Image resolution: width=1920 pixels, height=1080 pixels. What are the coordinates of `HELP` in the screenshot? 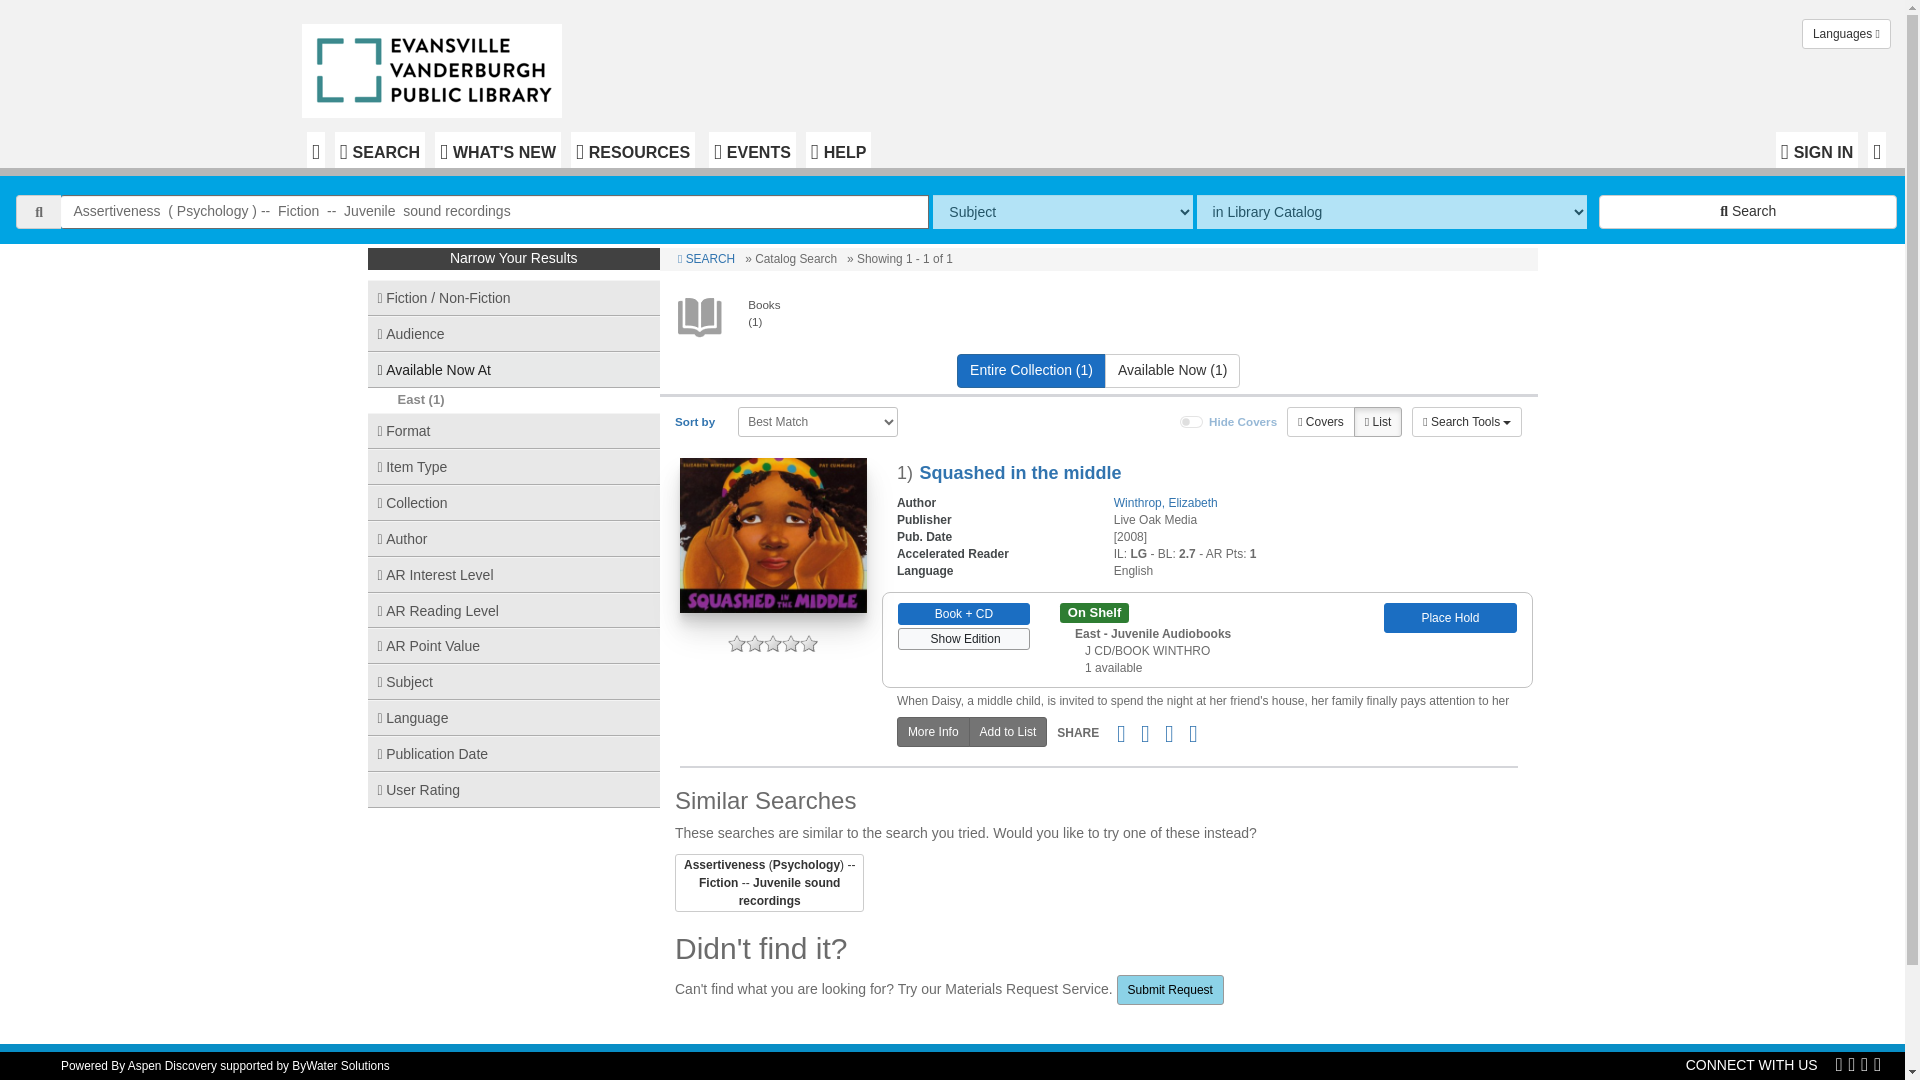 It's located at (838, 150).